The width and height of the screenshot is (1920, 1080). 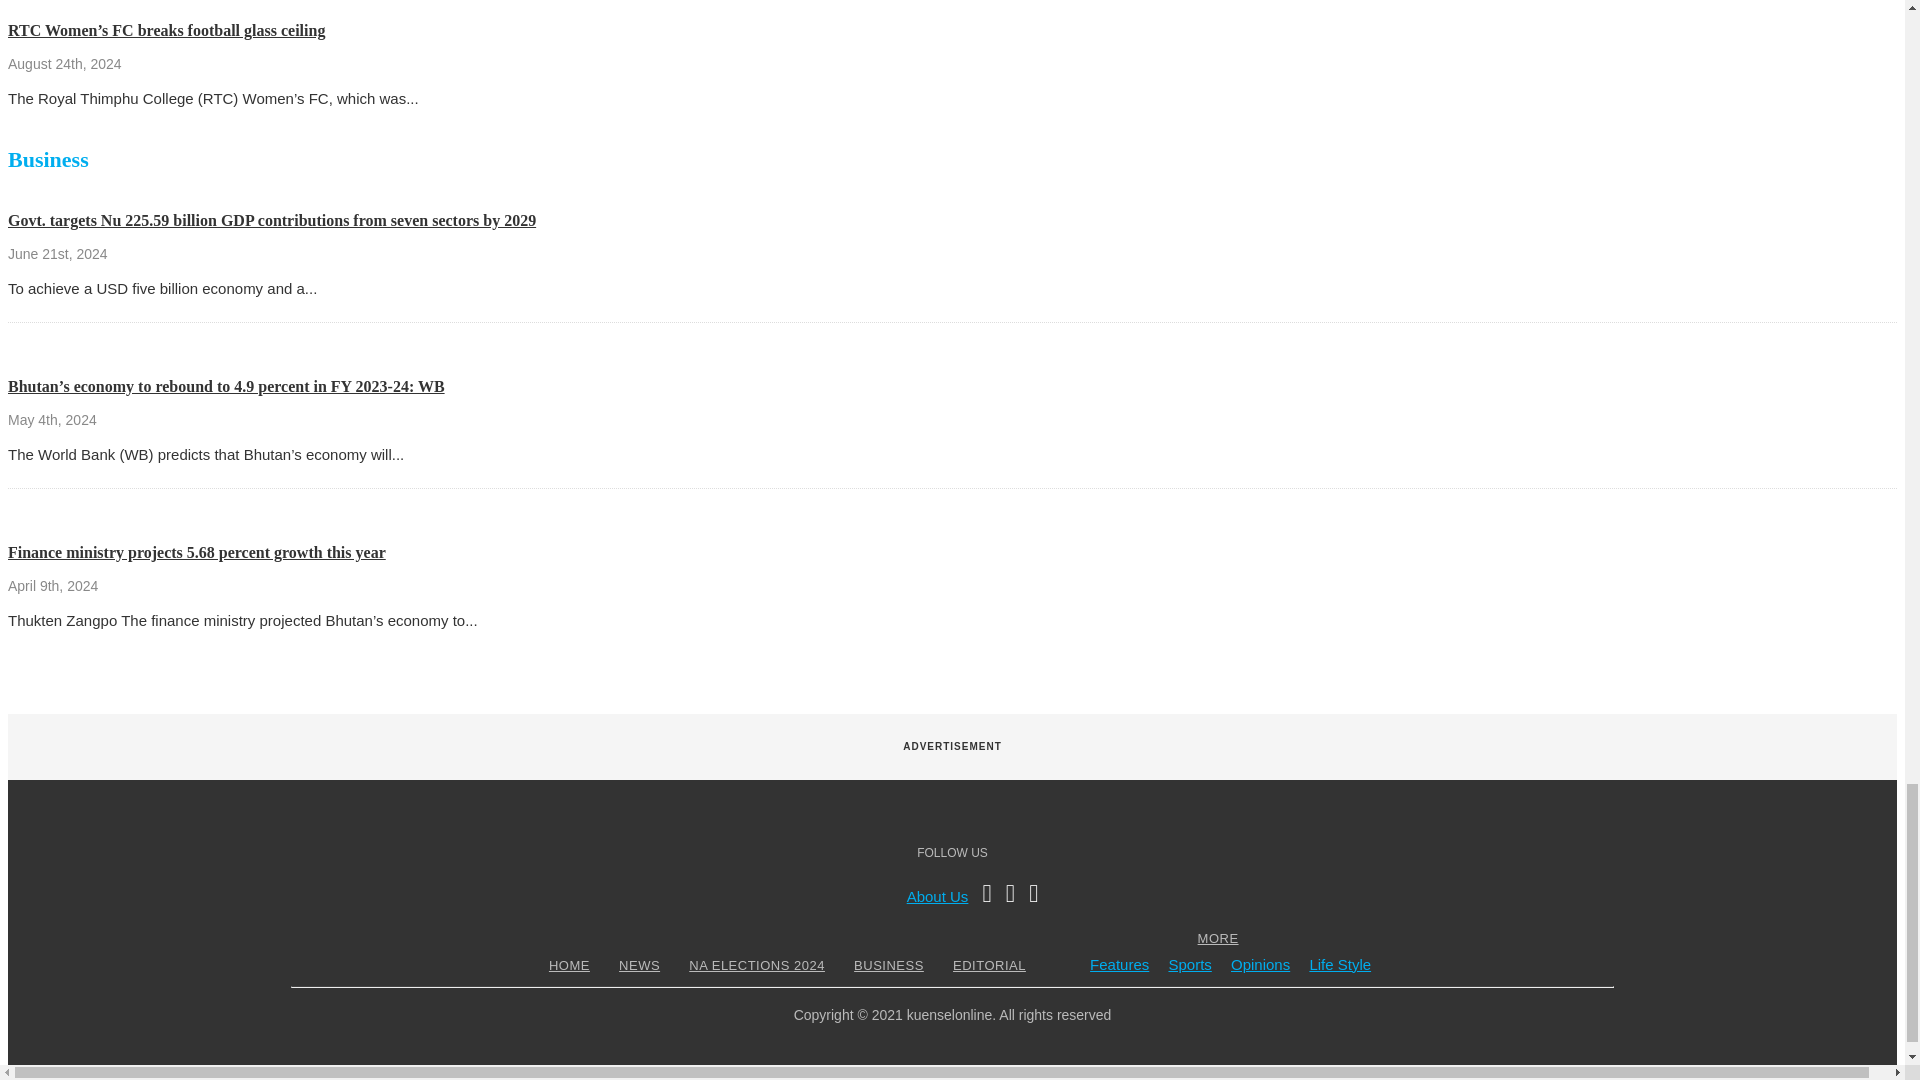 What do you see at coordinates (990, 965) in the screenshot?
I see `EDITORIAL` at bounding box center [990, 965].